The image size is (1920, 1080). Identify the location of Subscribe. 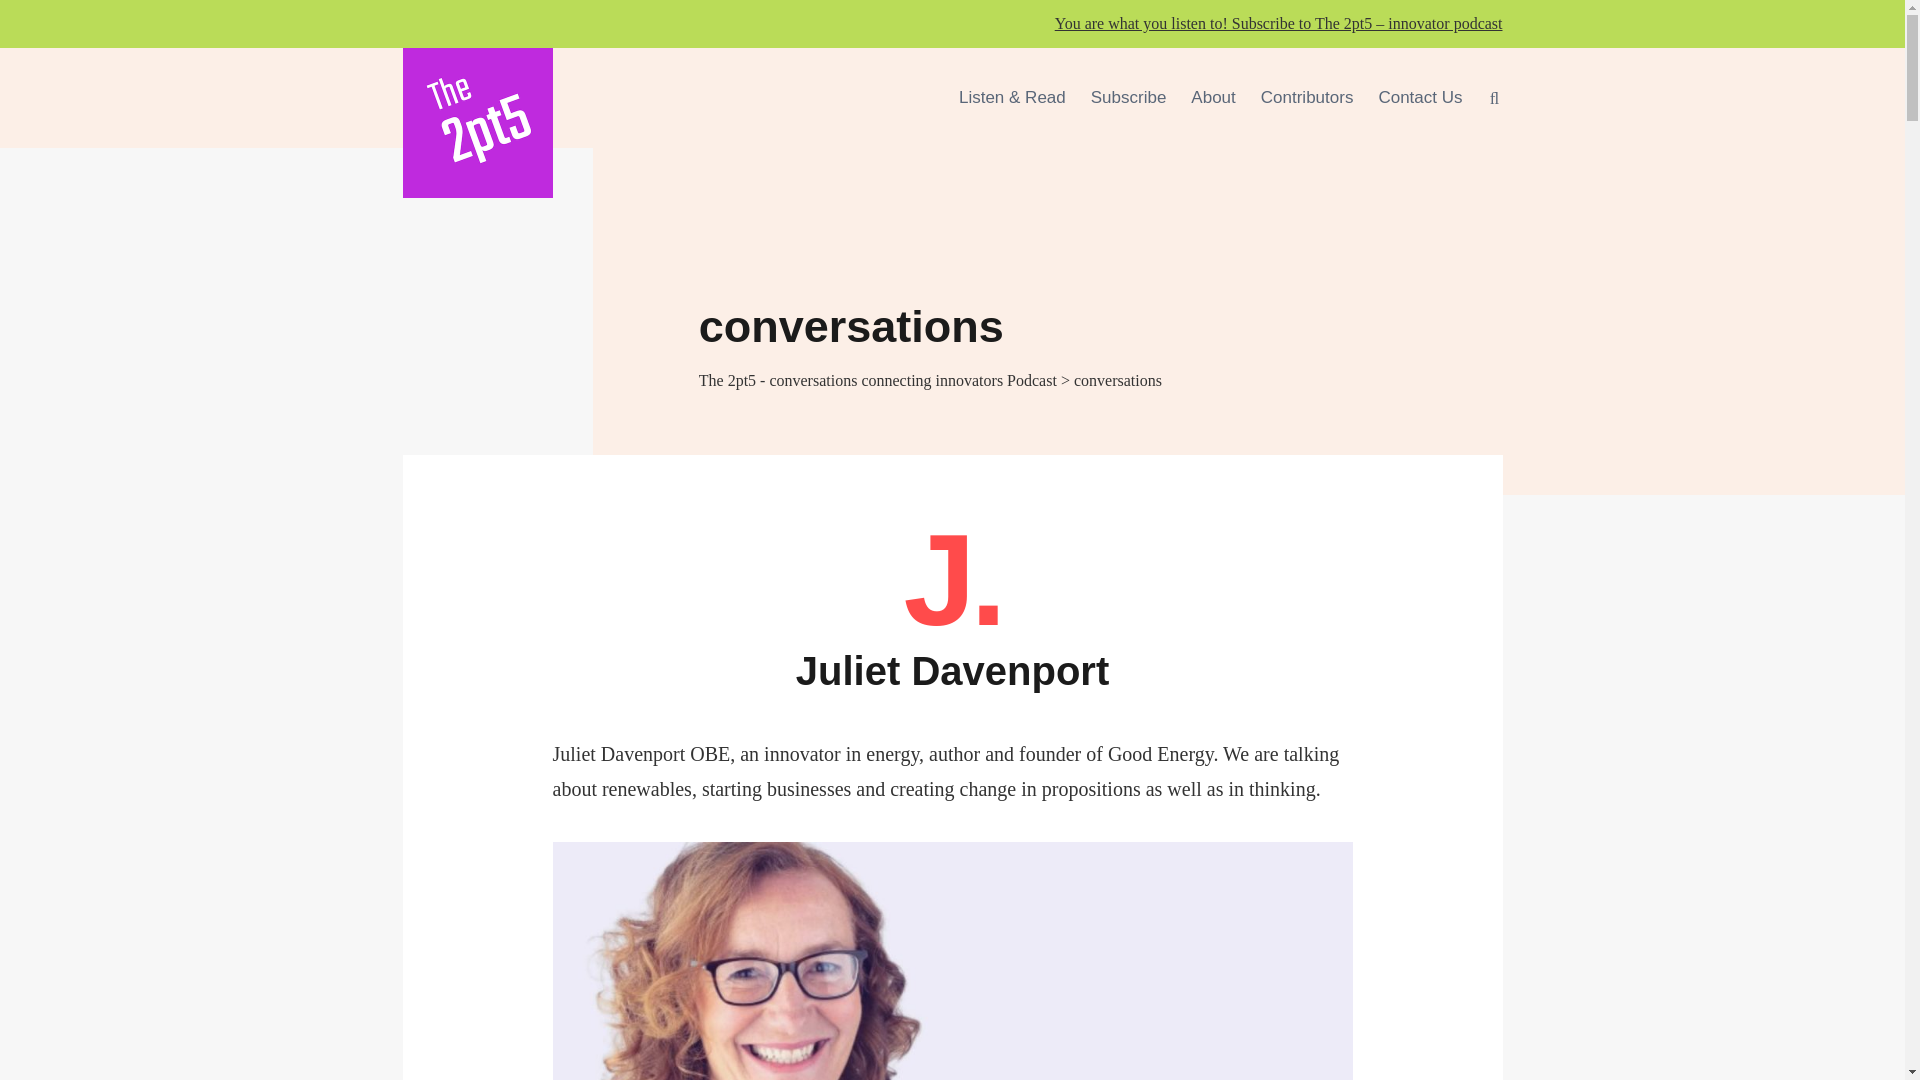
(1128, 98).